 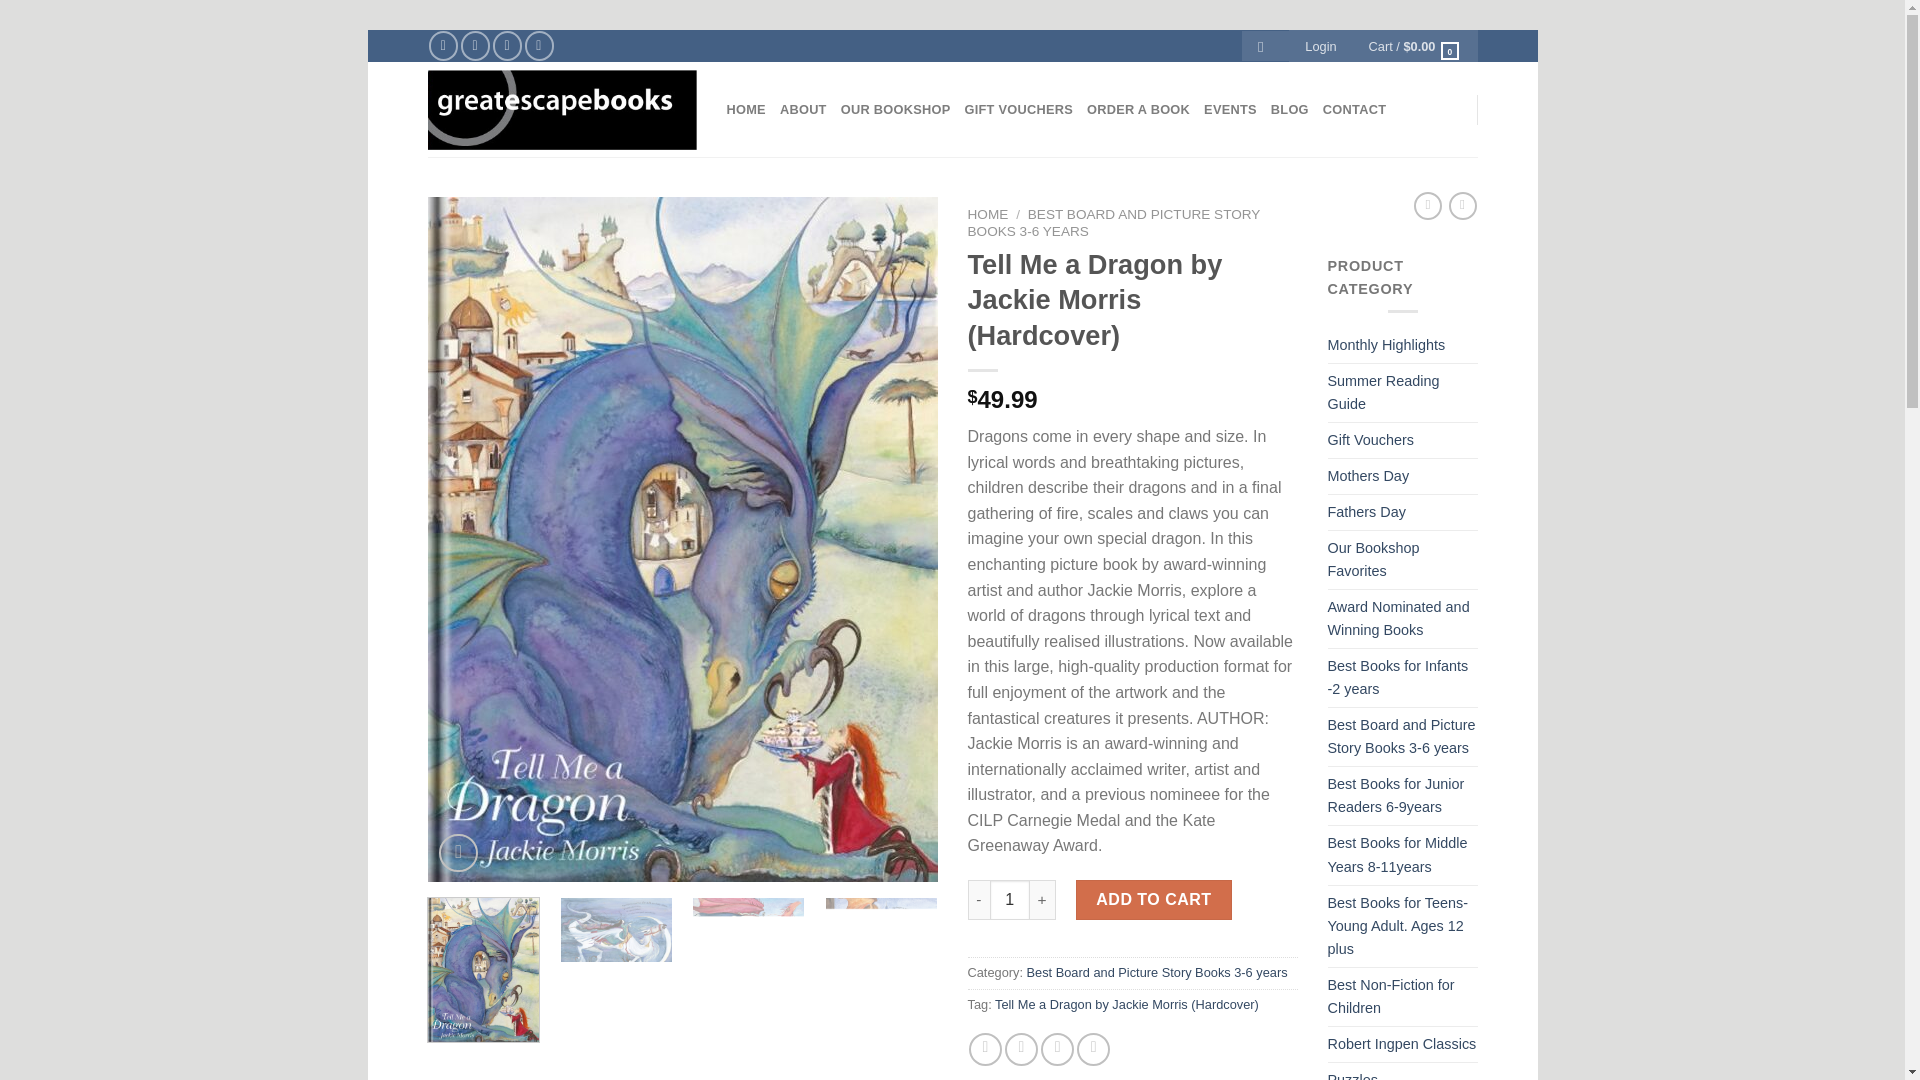 What do you see at coordinates (508, 46) in the screenshot?
I see `Send us an email` at bounding box center [508, 46].